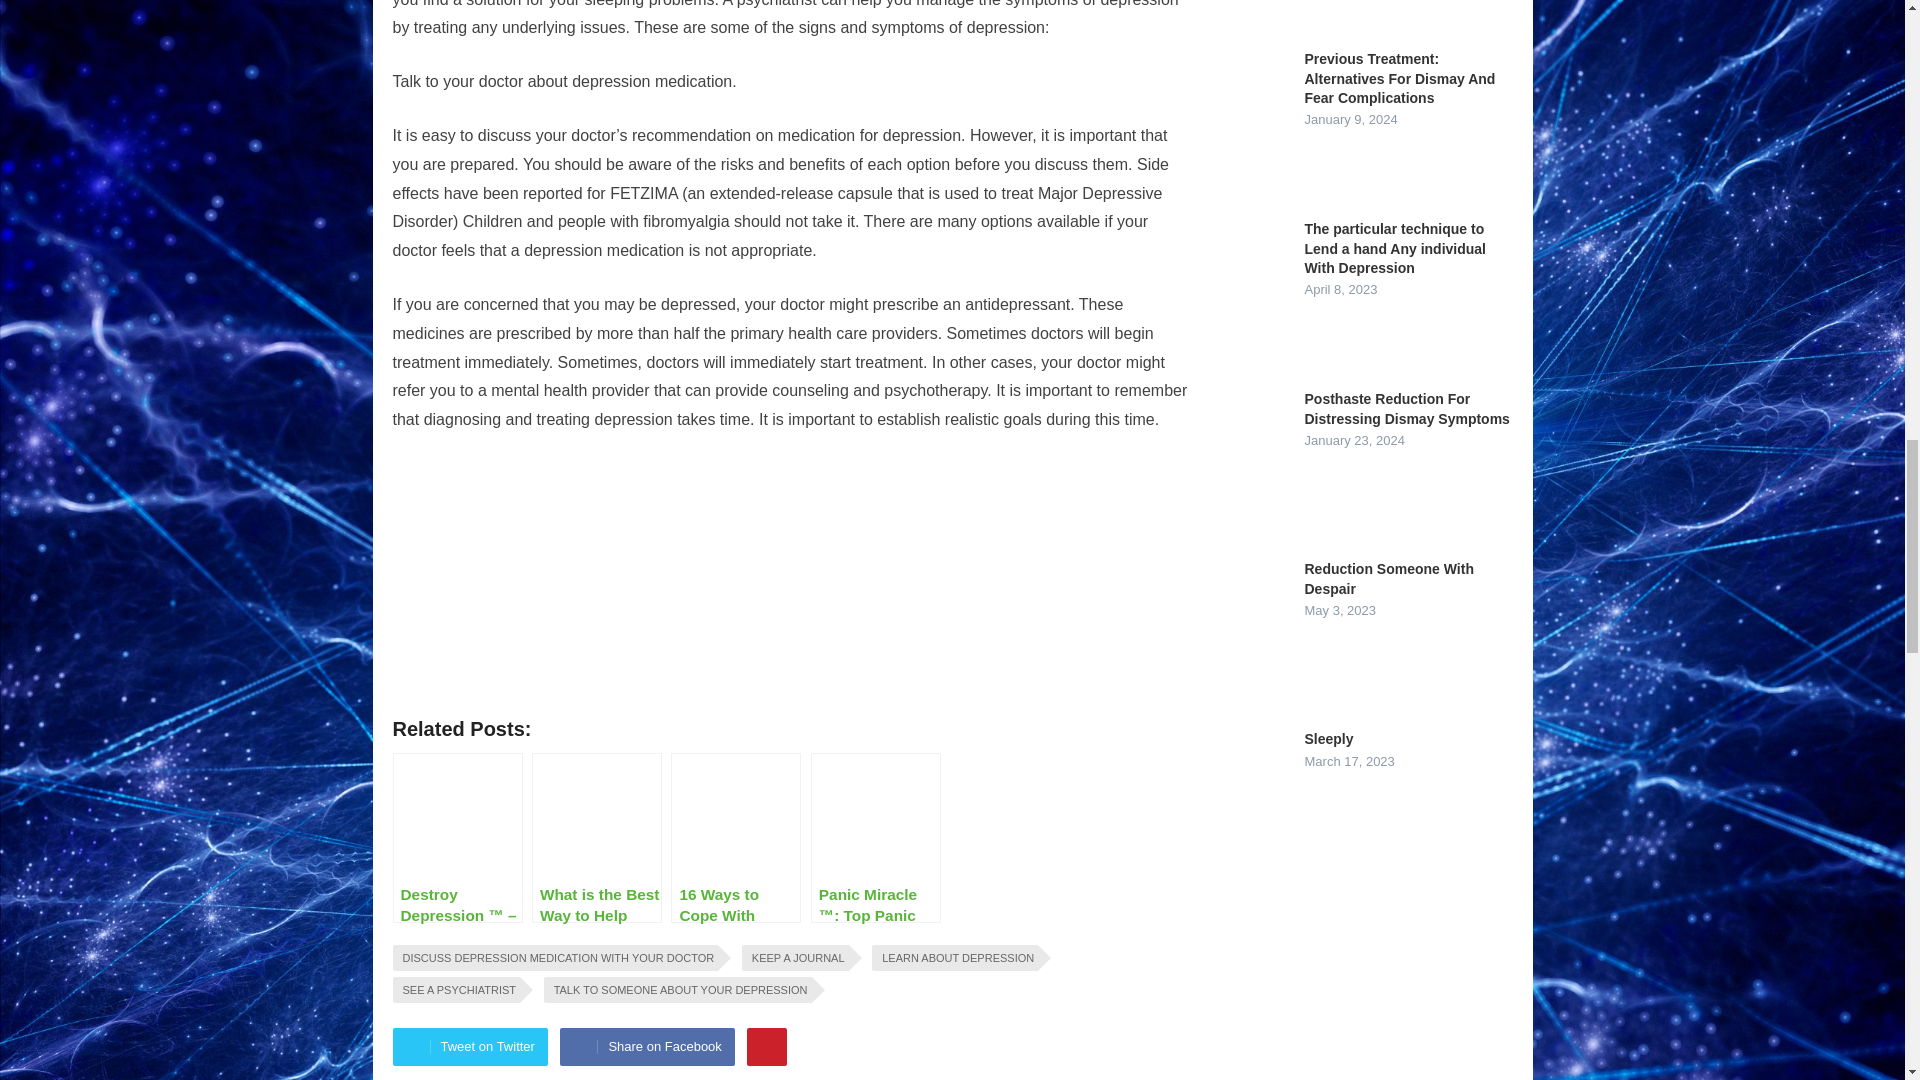  I want to click on Pinterest, so click(766, 1046).